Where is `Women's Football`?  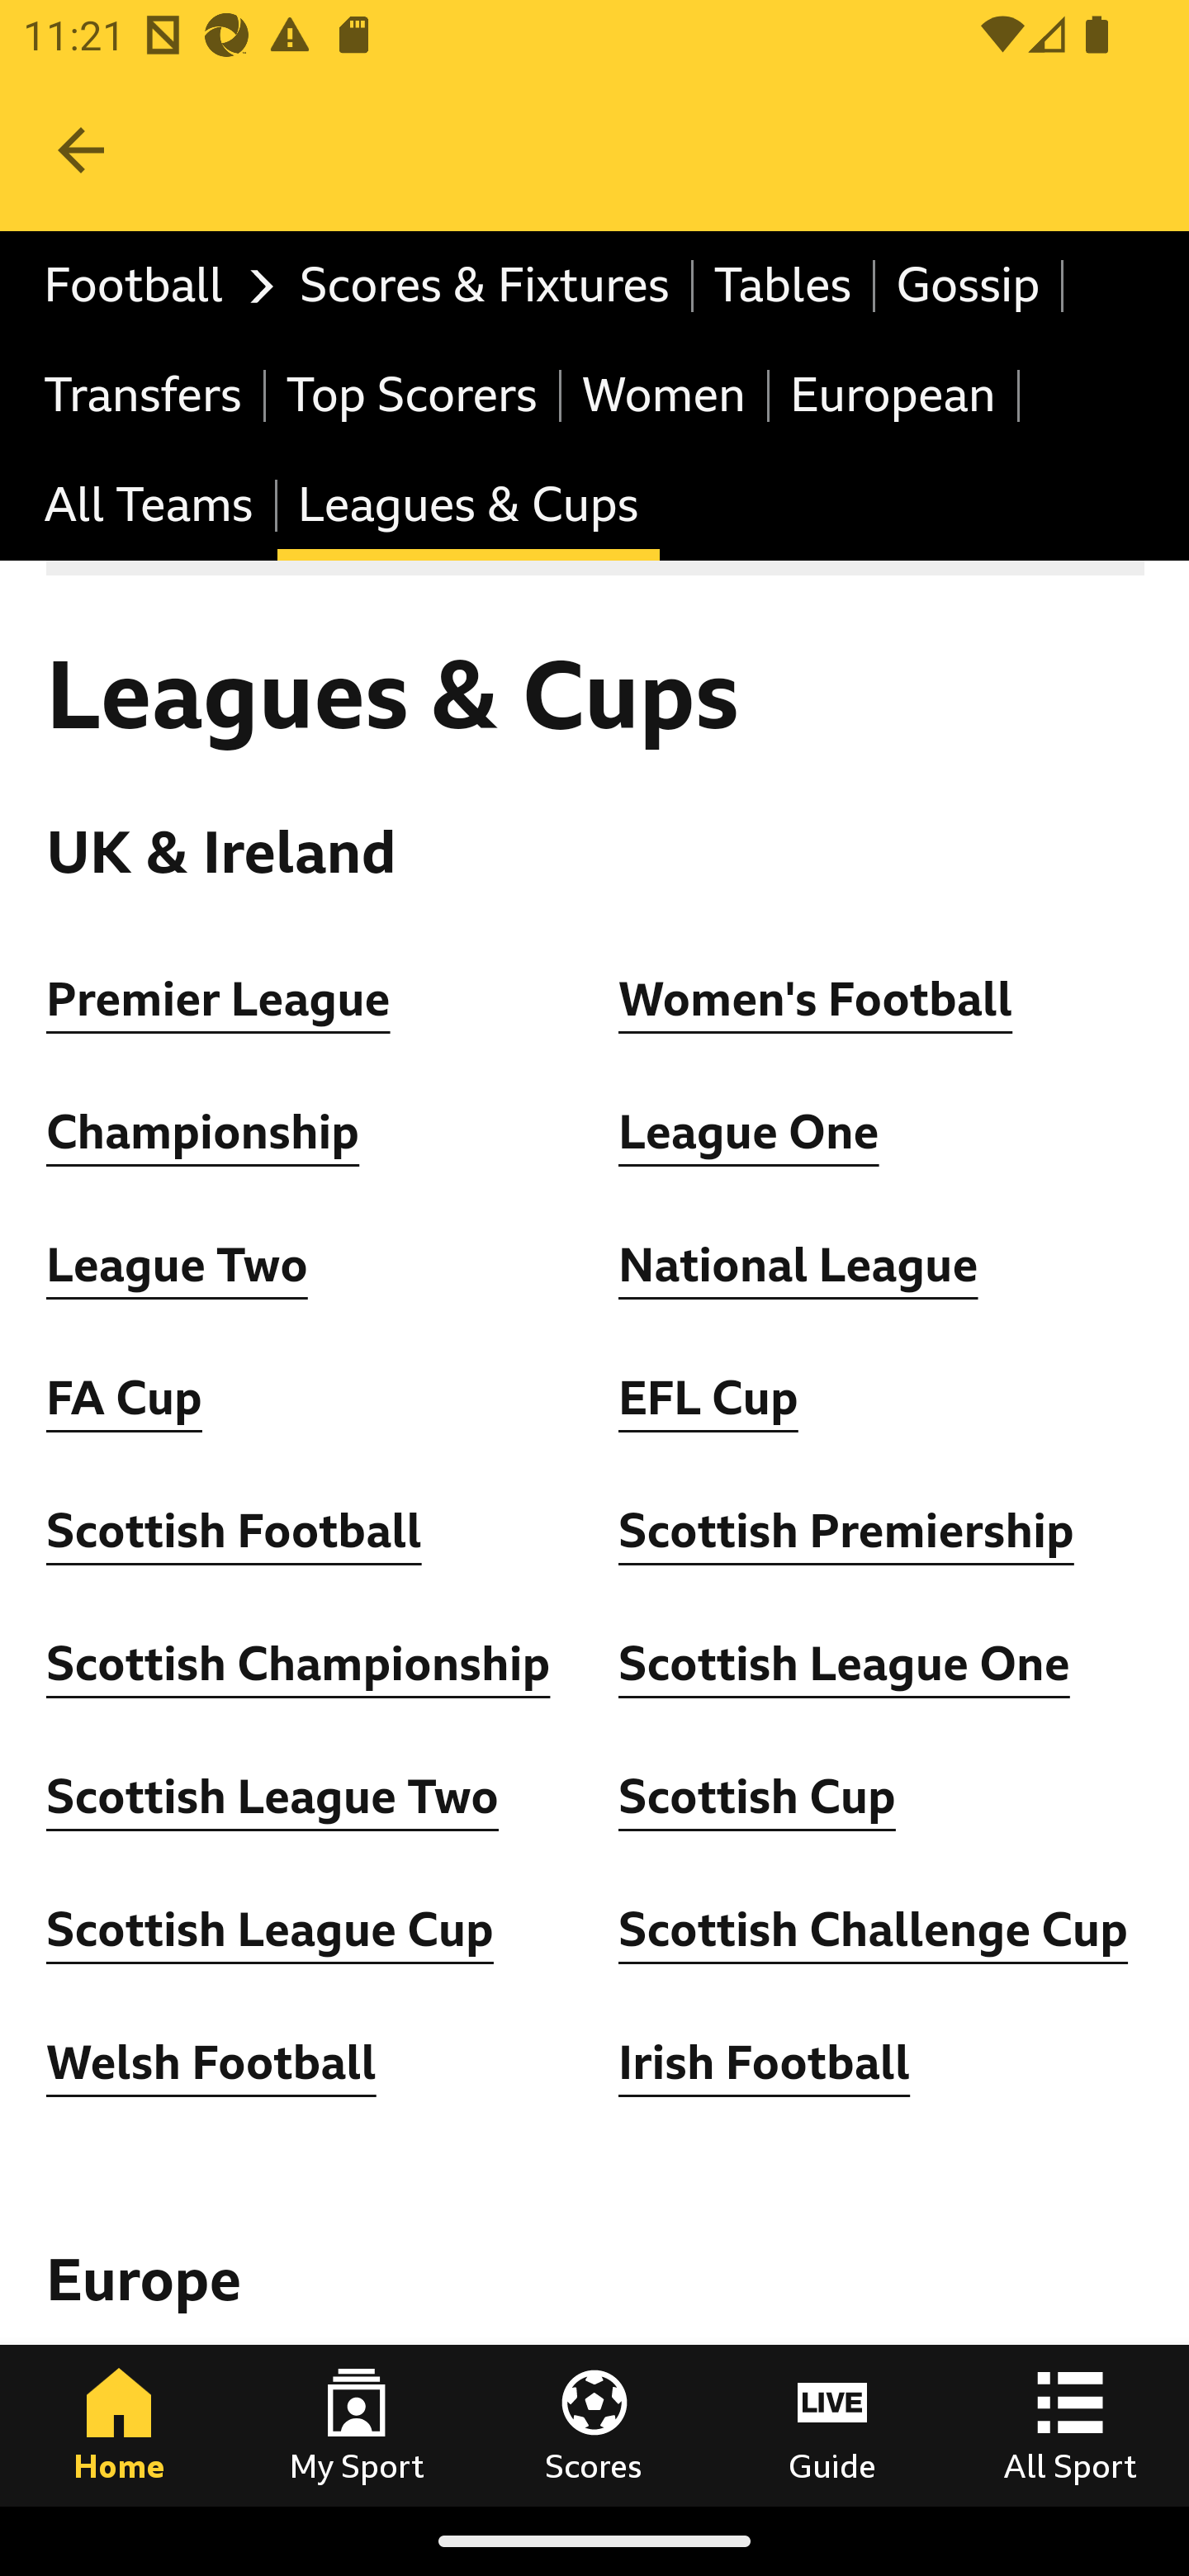 Women's Football is located at coordinates (816, 999).